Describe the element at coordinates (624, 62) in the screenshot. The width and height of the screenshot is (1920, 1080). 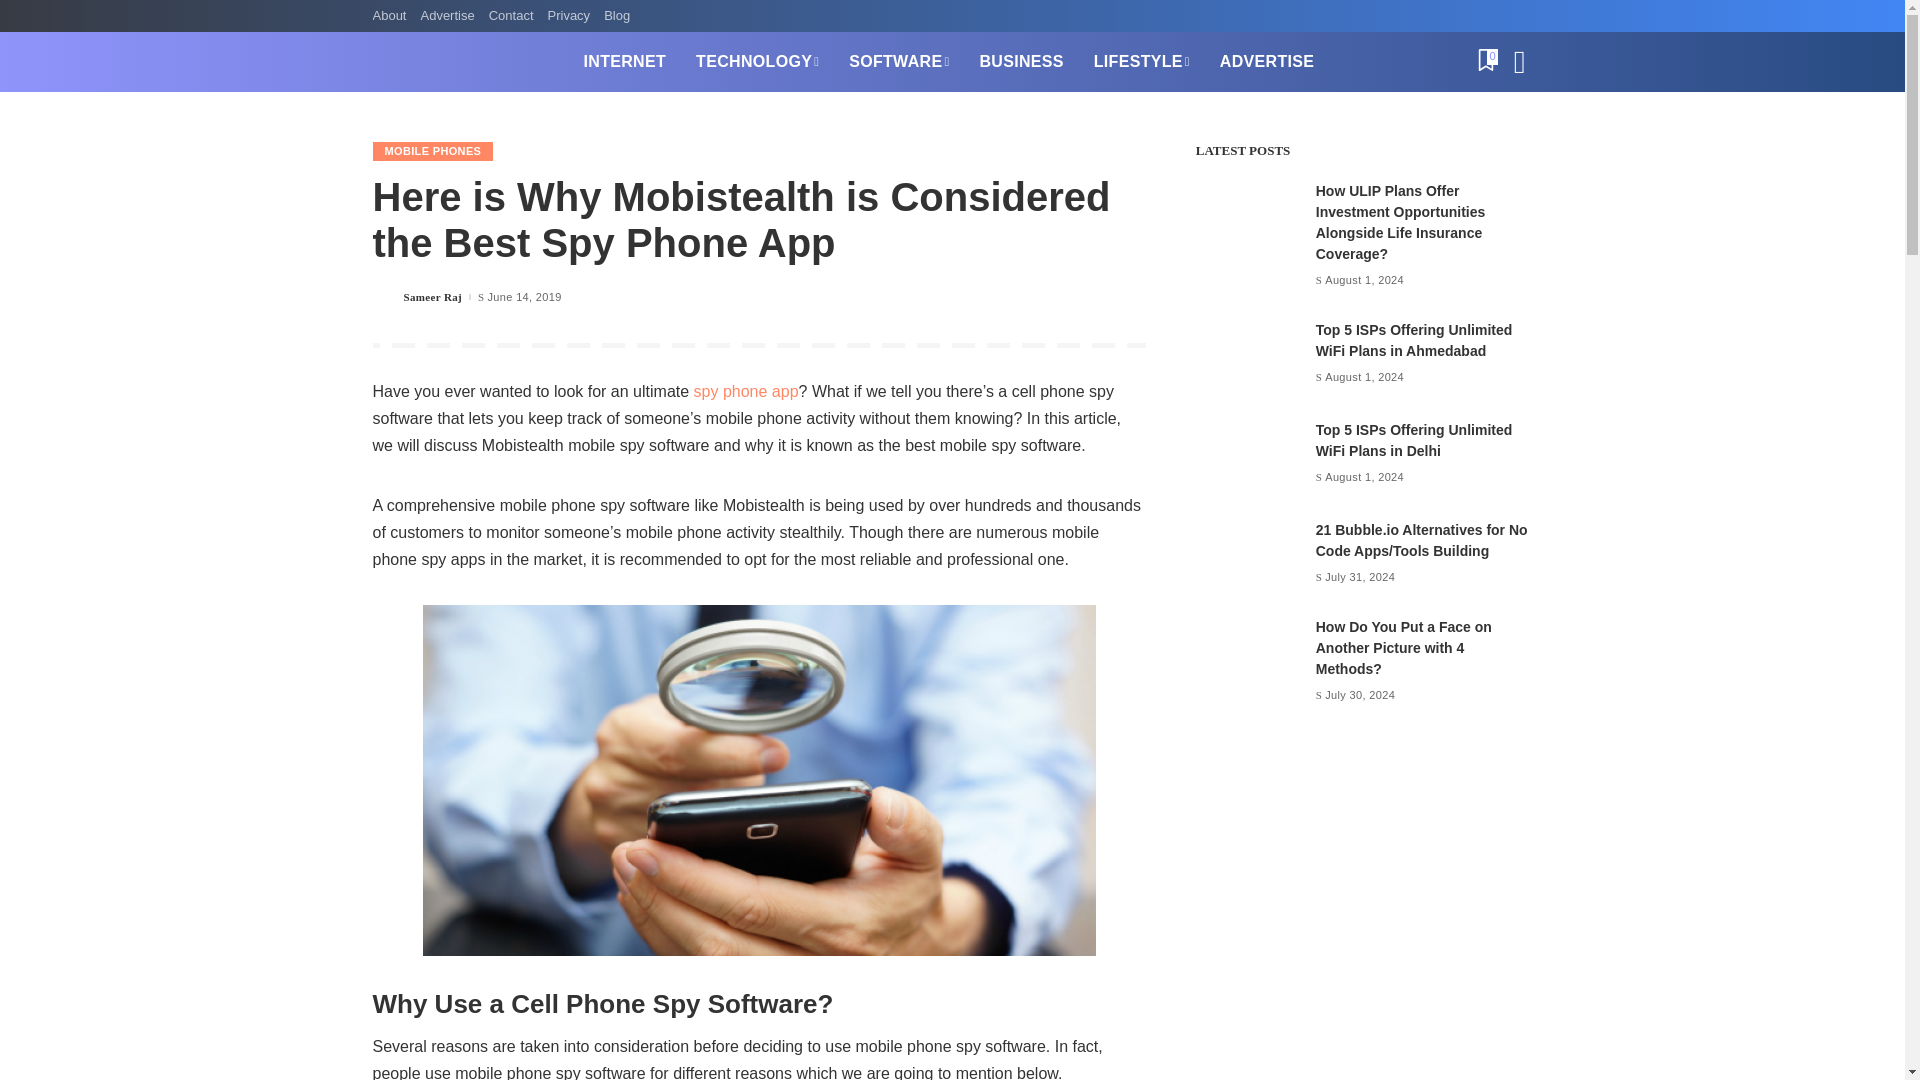
I see `INTERNET` at that location.